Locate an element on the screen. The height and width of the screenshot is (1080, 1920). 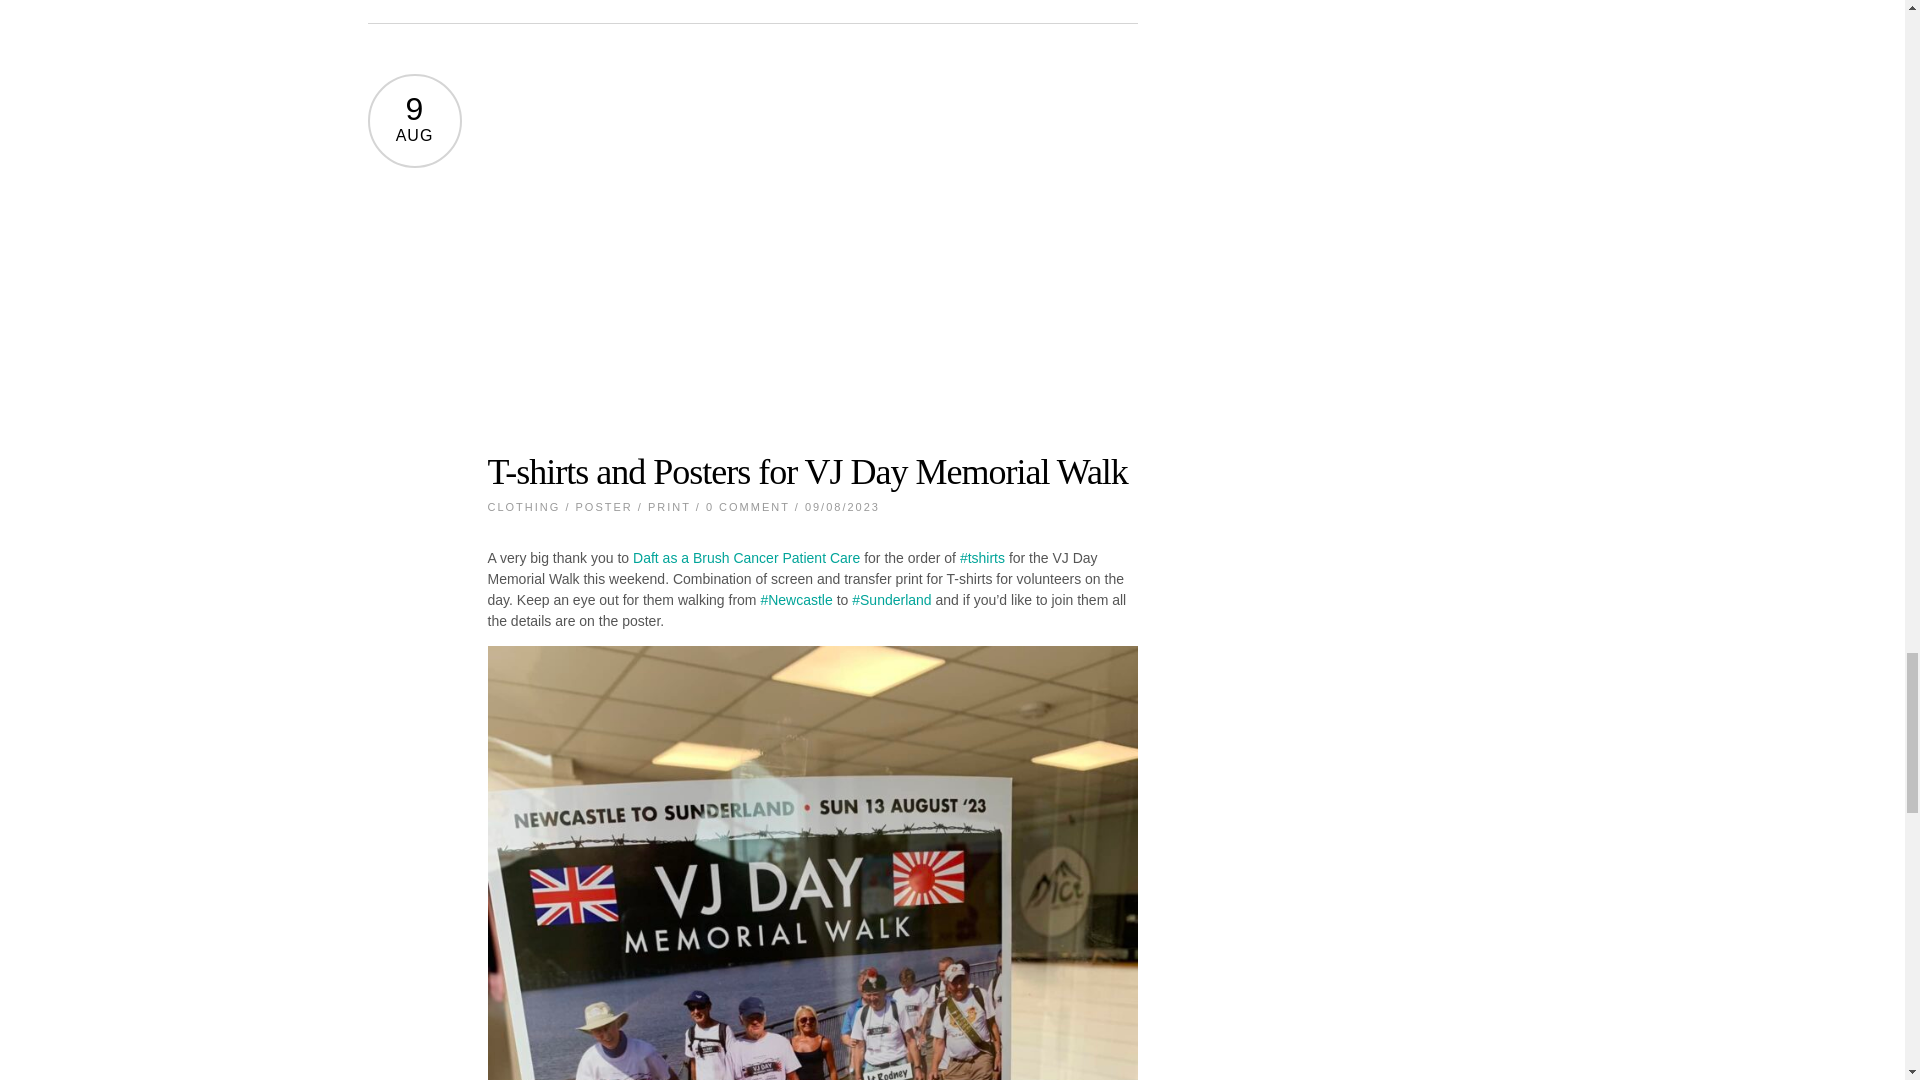
T-shirts and Posters for VJ Day Memorial Walk is located at coordinates (808, 472).